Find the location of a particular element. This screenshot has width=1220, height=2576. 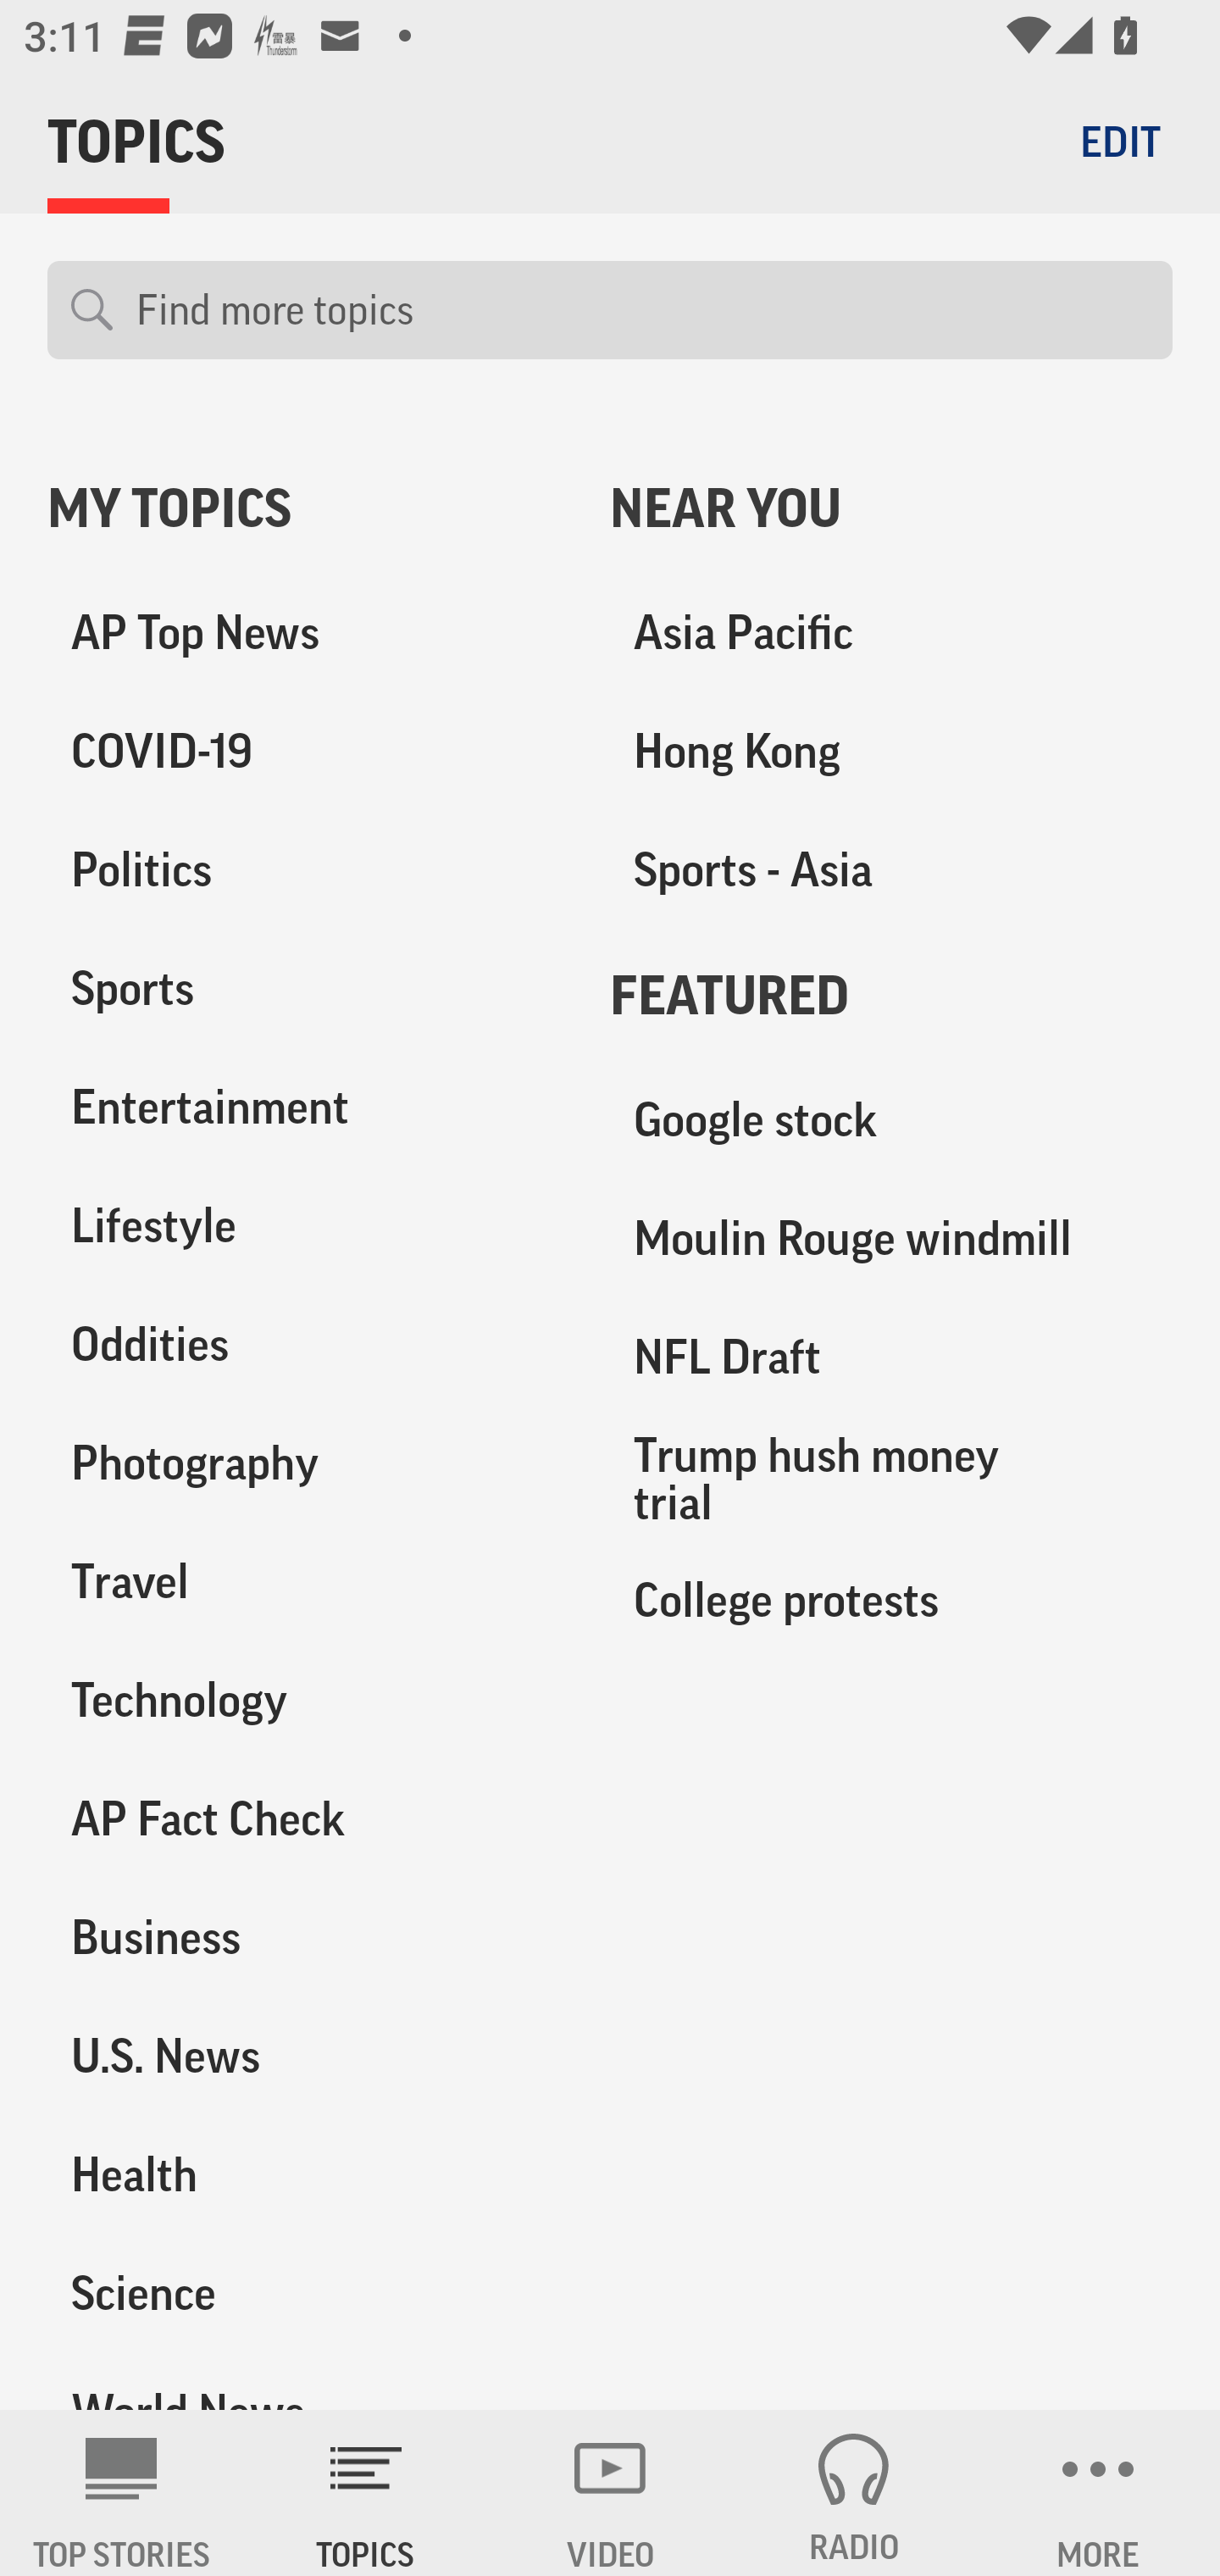

AP News TOP STORIES is located at coordinates (122, 2493).